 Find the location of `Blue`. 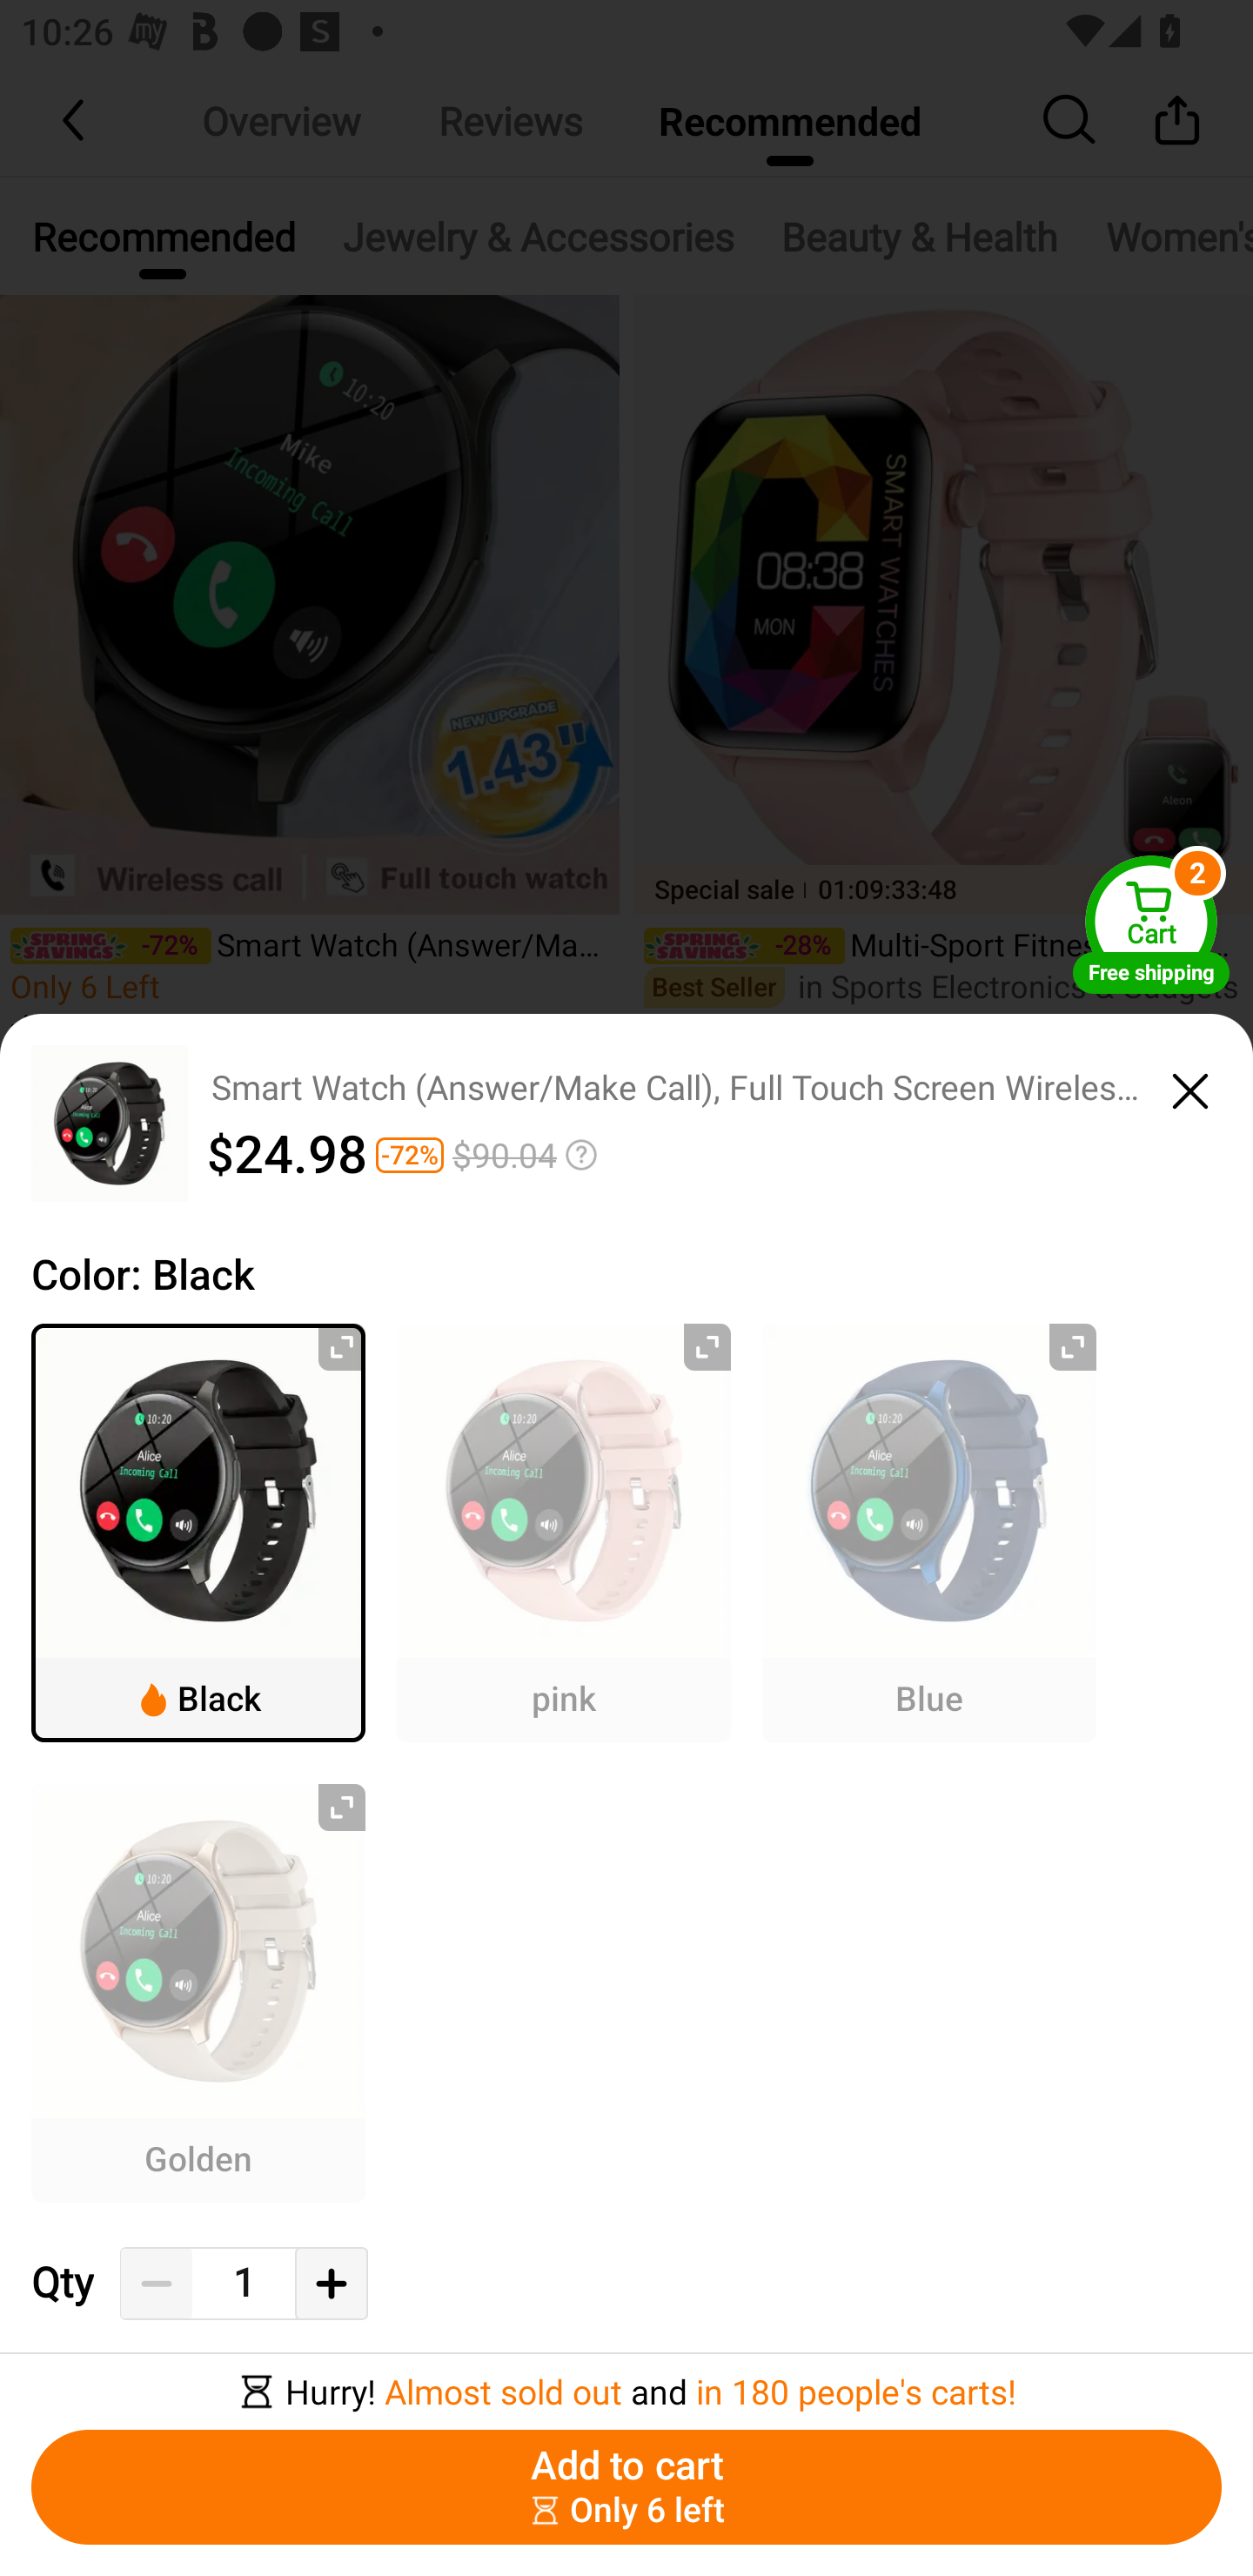

Blue is located at coordinates (929, 1532).